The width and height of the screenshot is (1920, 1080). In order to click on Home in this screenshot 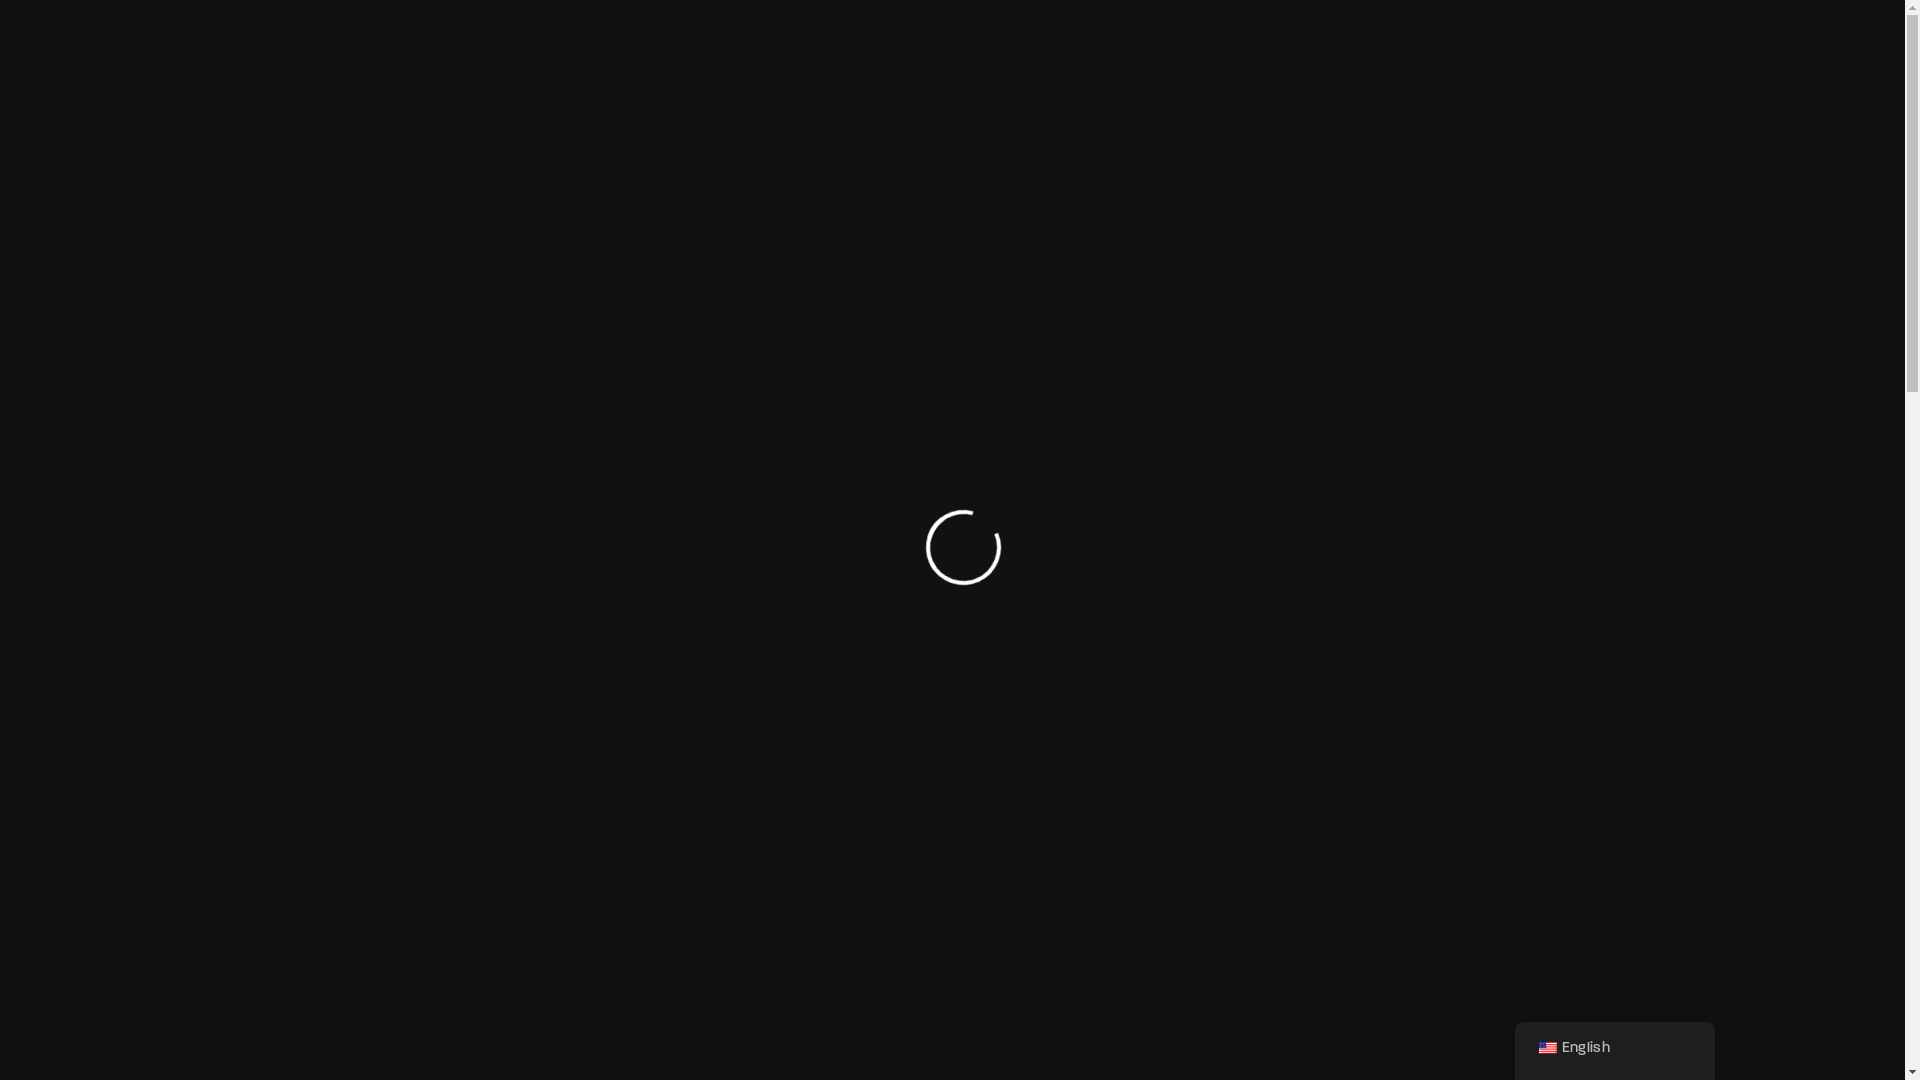, I will do `click(902, 60)`.